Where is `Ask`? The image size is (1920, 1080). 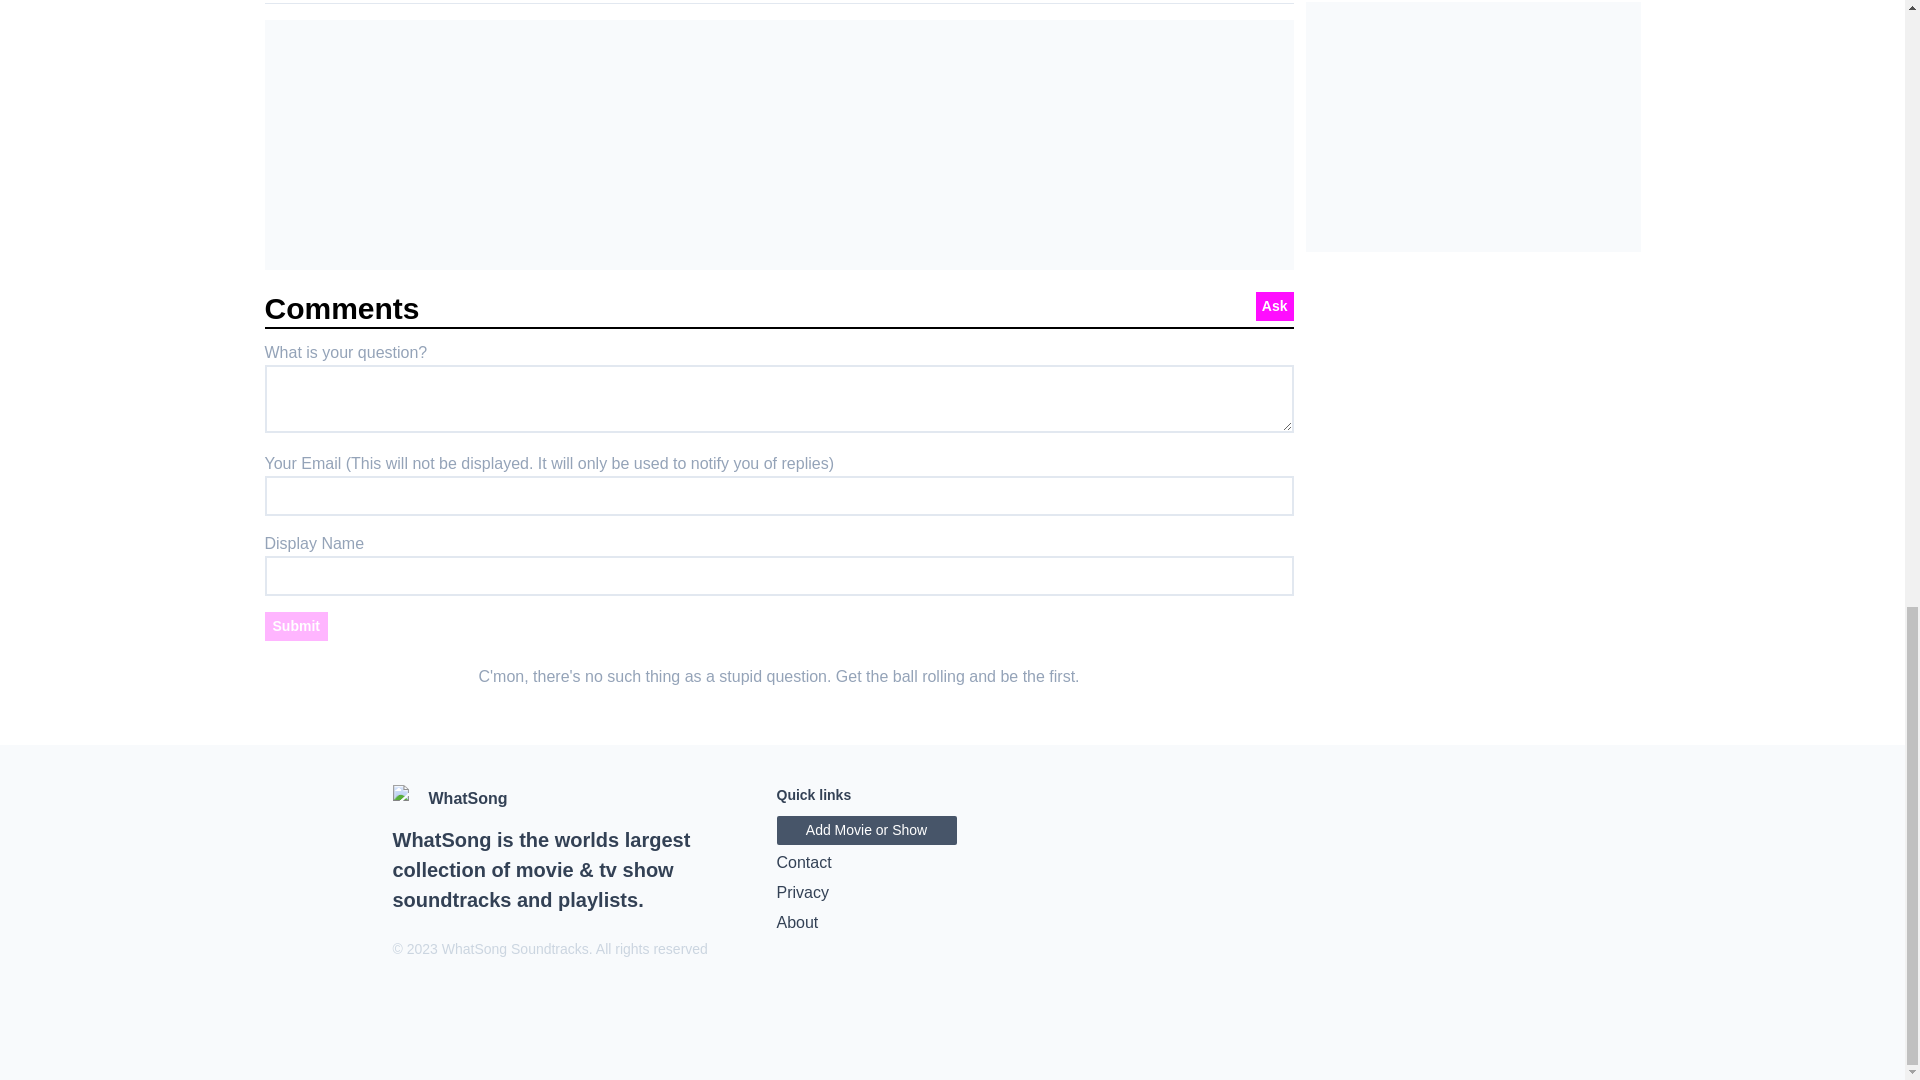
Ask is located at coordinates (1274, 306).